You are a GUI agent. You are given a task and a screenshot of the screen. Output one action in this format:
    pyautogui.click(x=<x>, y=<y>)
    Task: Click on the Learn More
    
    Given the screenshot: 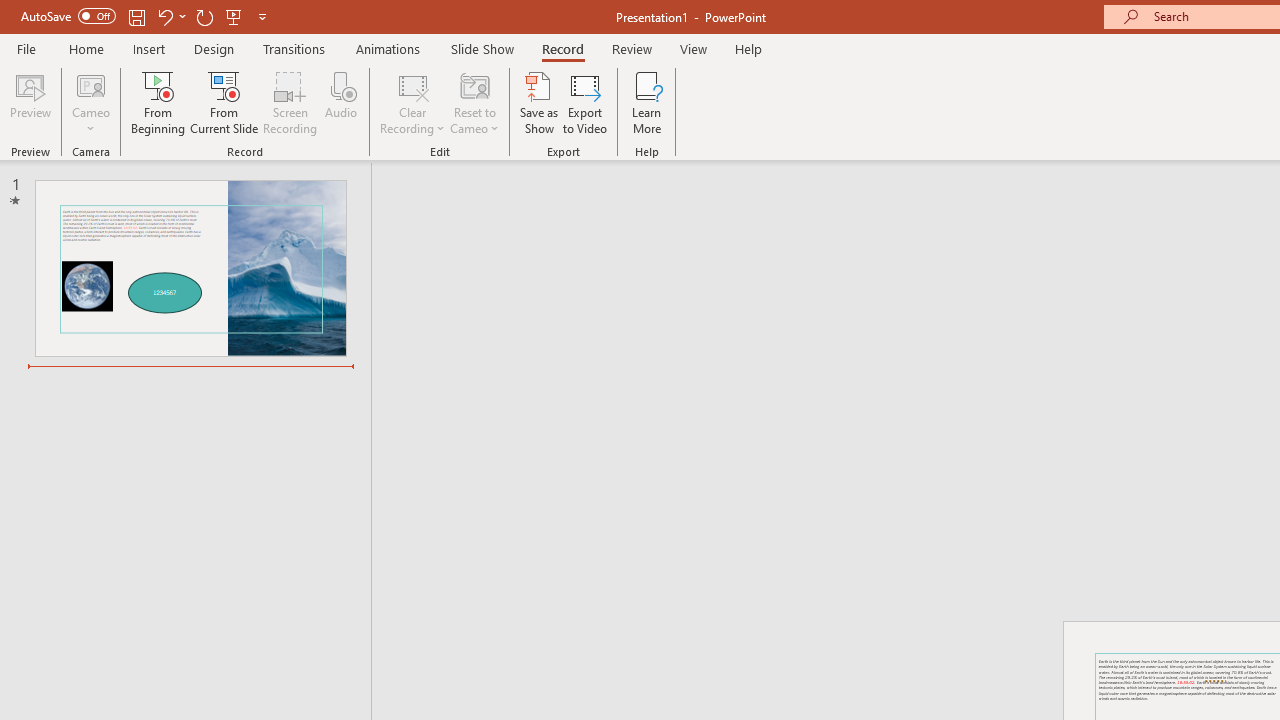 What is the action you would take?
    pyautogui.click(x=646, y=102)
    